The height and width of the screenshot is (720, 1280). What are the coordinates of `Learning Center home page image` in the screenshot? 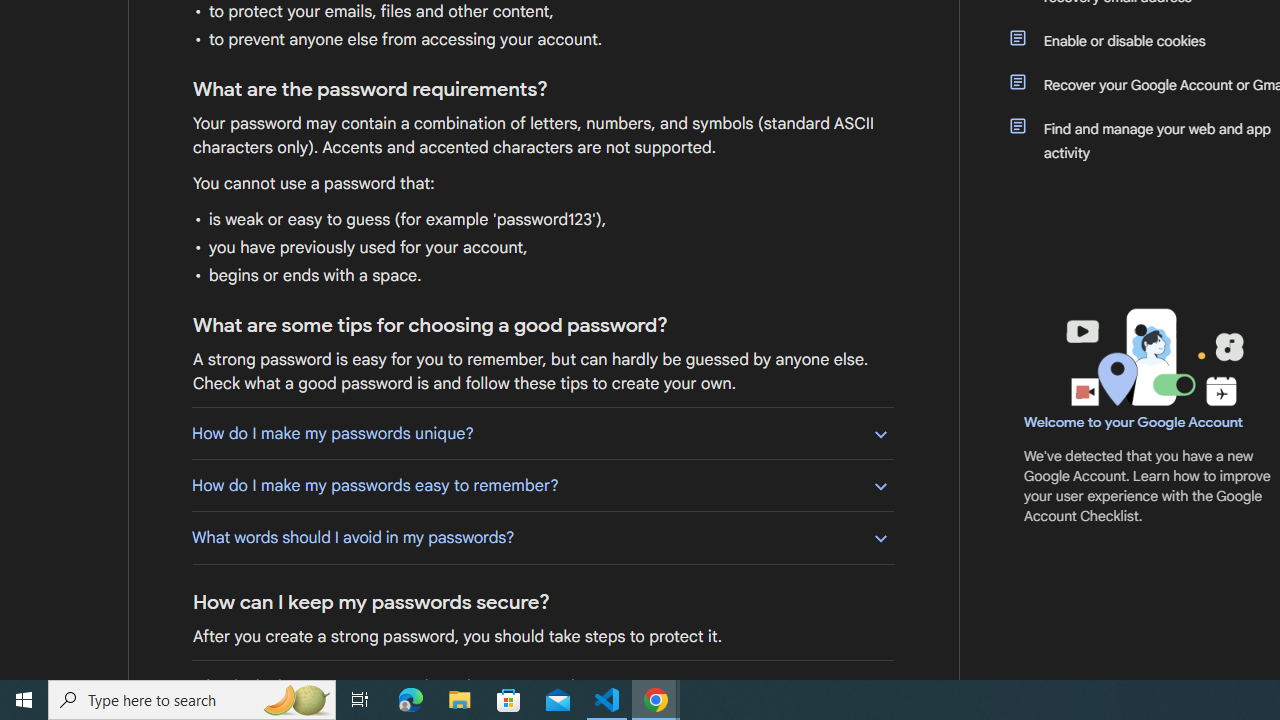 It's located at (1152, 357).